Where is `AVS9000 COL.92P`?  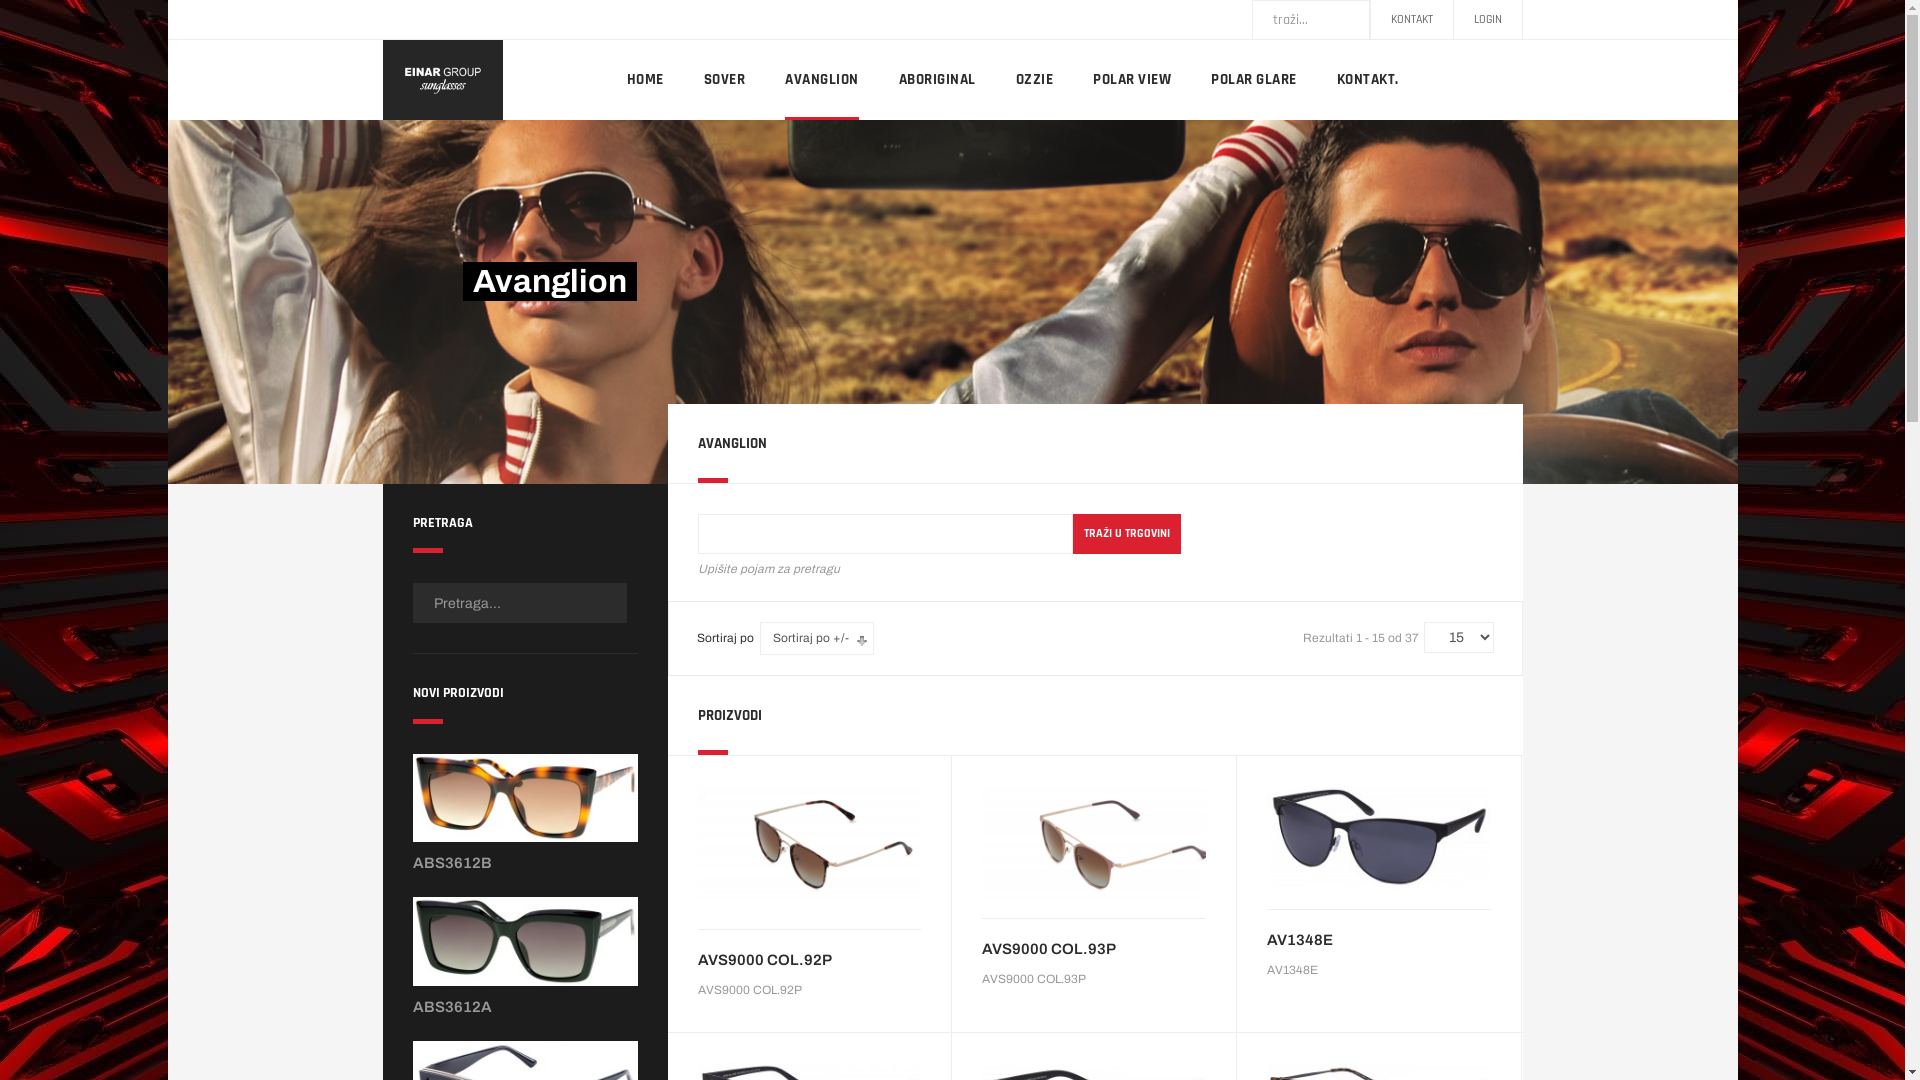
AVS9000 COL.92P is located at coordinates (810, 960).